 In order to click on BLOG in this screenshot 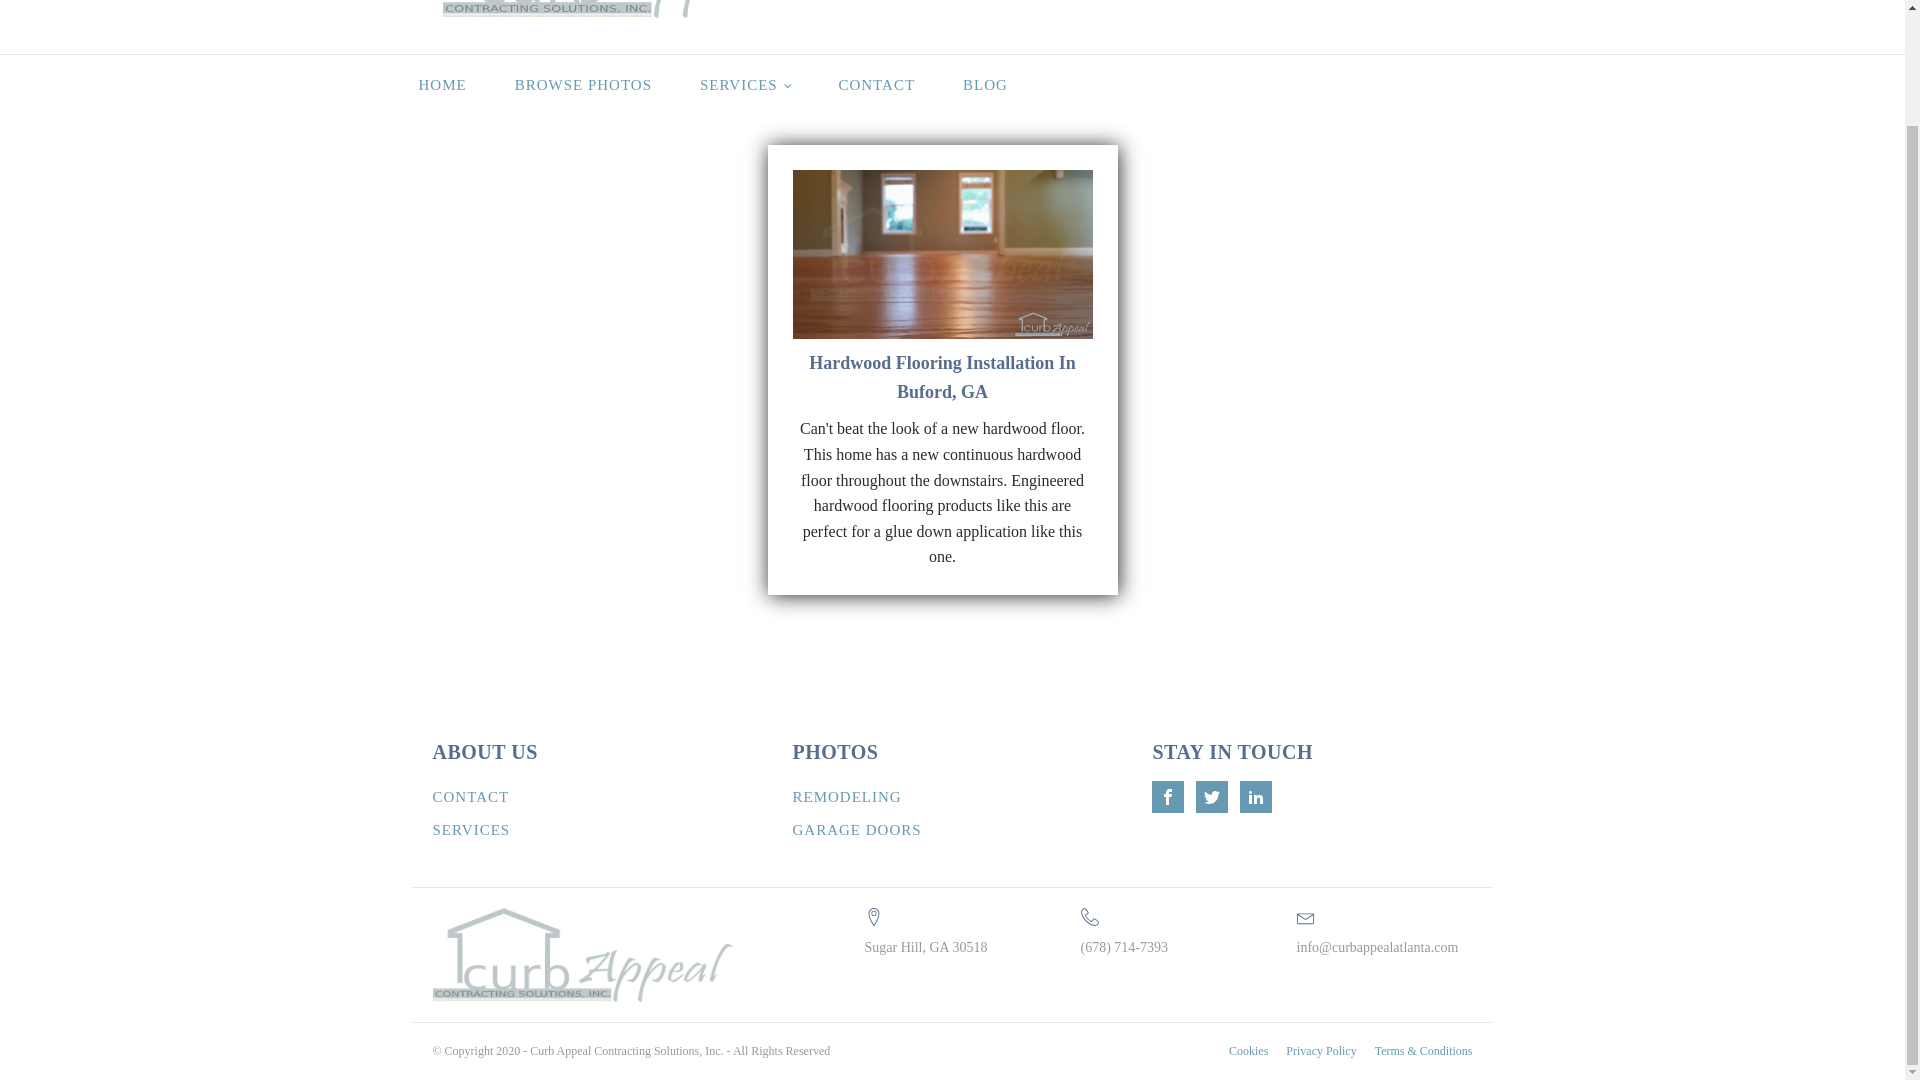, I will do `click(985, 84)`.